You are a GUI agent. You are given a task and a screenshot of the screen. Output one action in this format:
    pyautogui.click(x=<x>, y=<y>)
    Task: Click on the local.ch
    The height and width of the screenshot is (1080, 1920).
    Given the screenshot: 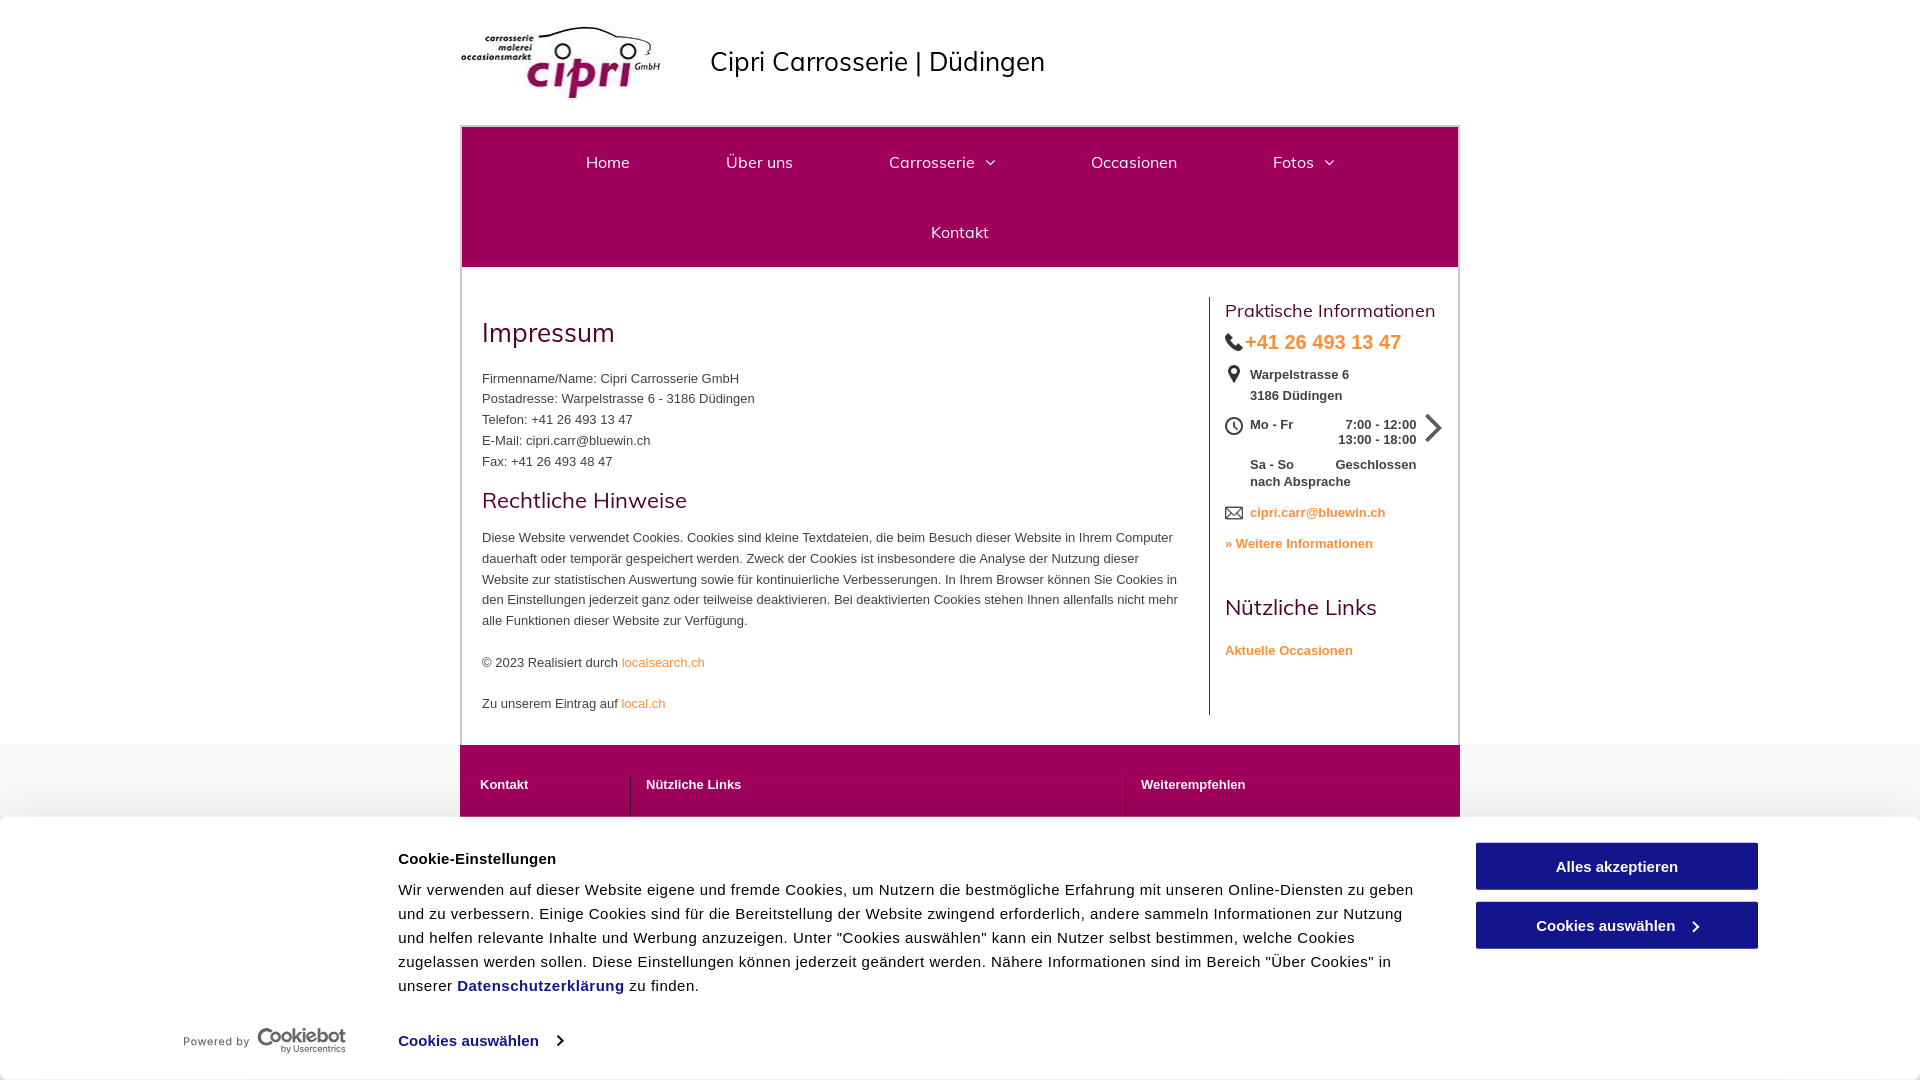 What is the action you would take?
    pyautogui.click(x=643, y=704)
    